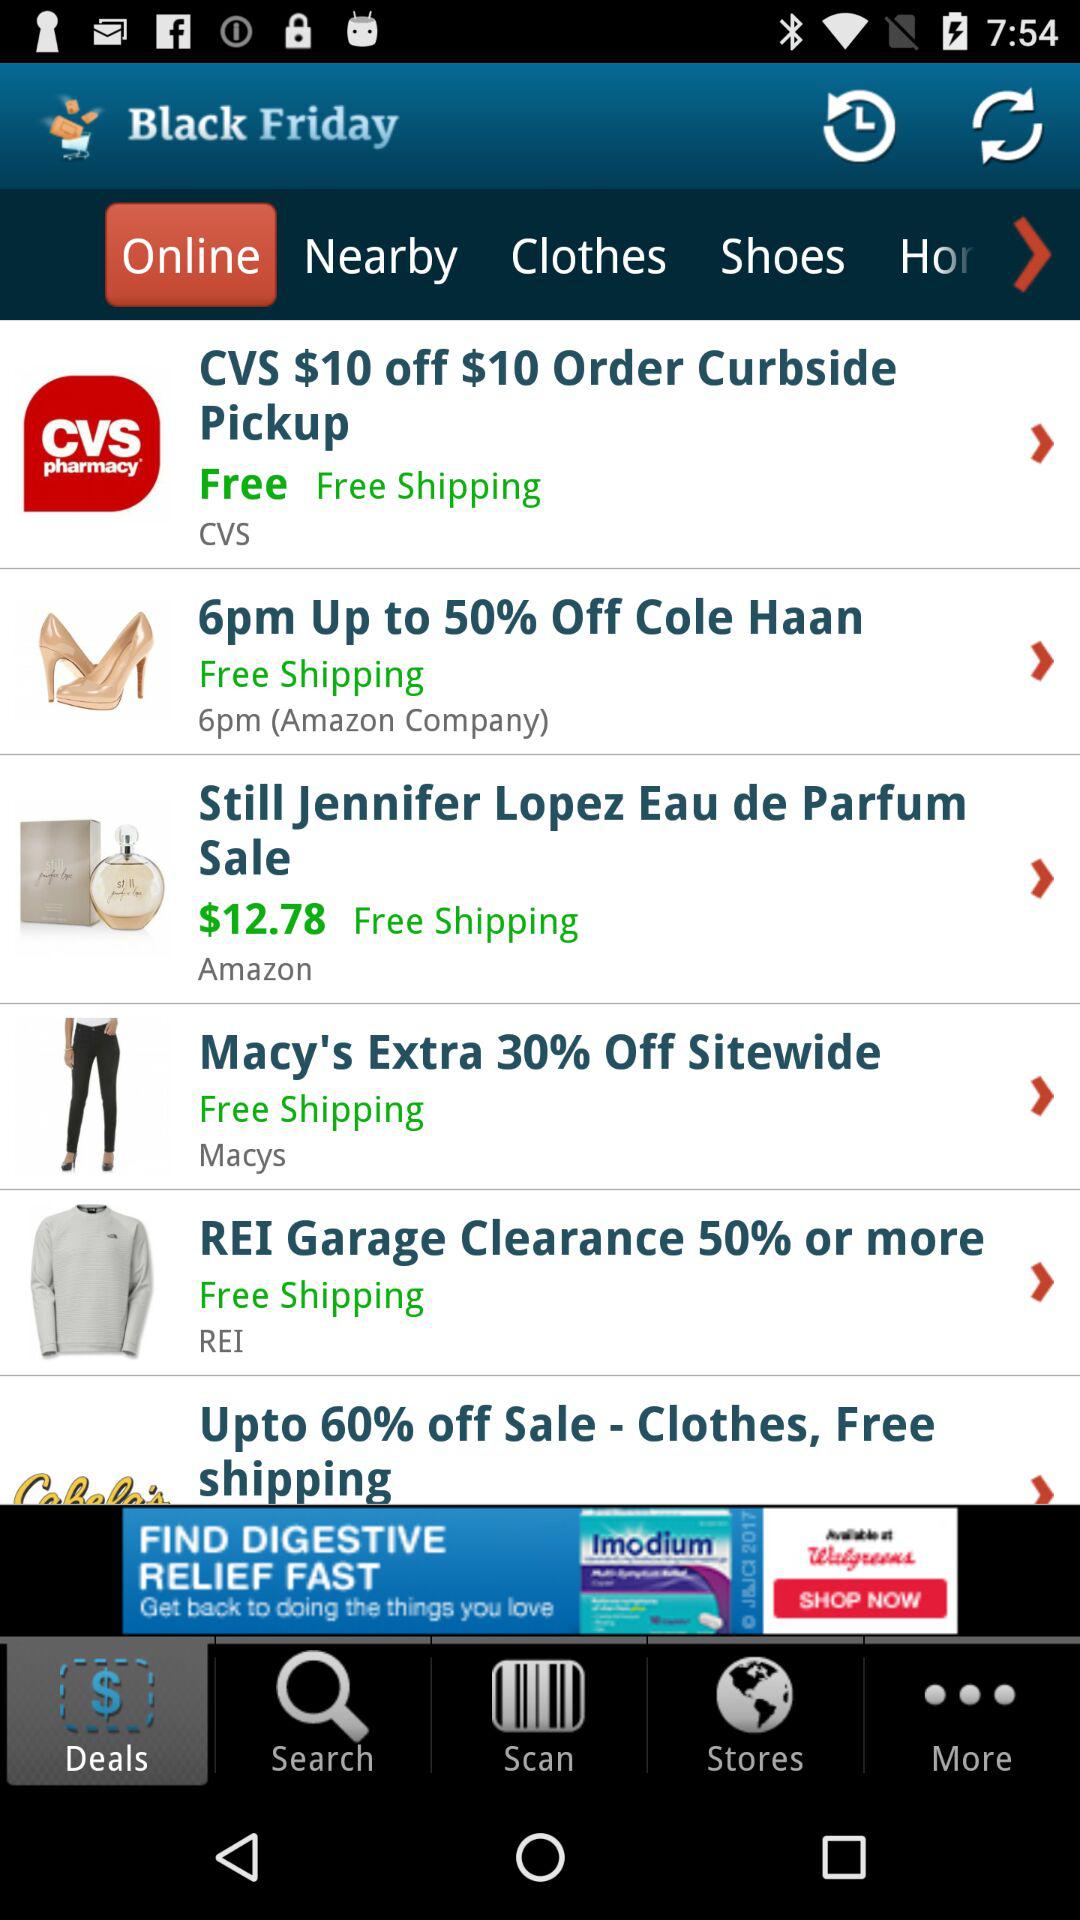  What do you see at coordinates (1028, 254) in the screenshot?
I see `see more` at bounding box center [1028, 254].